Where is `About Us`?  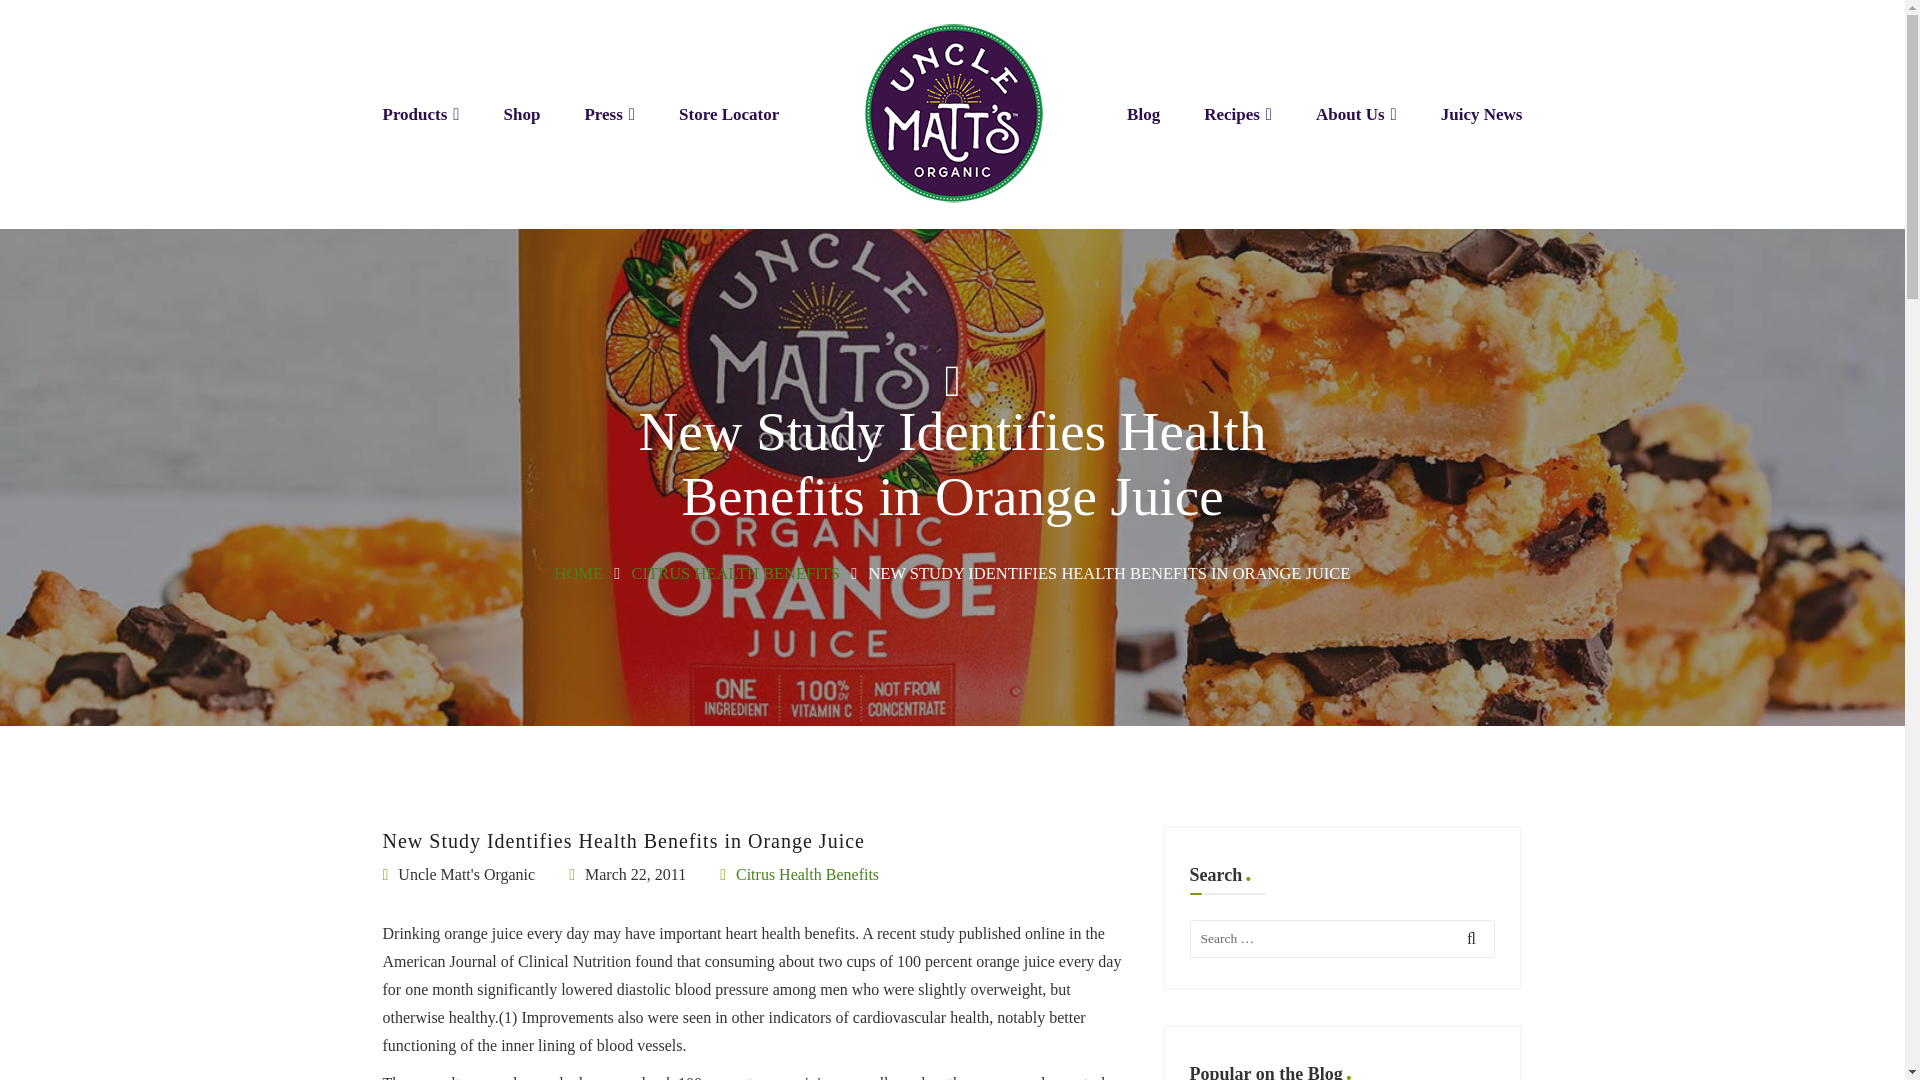 About Us is located at coordinates (1356, 114).